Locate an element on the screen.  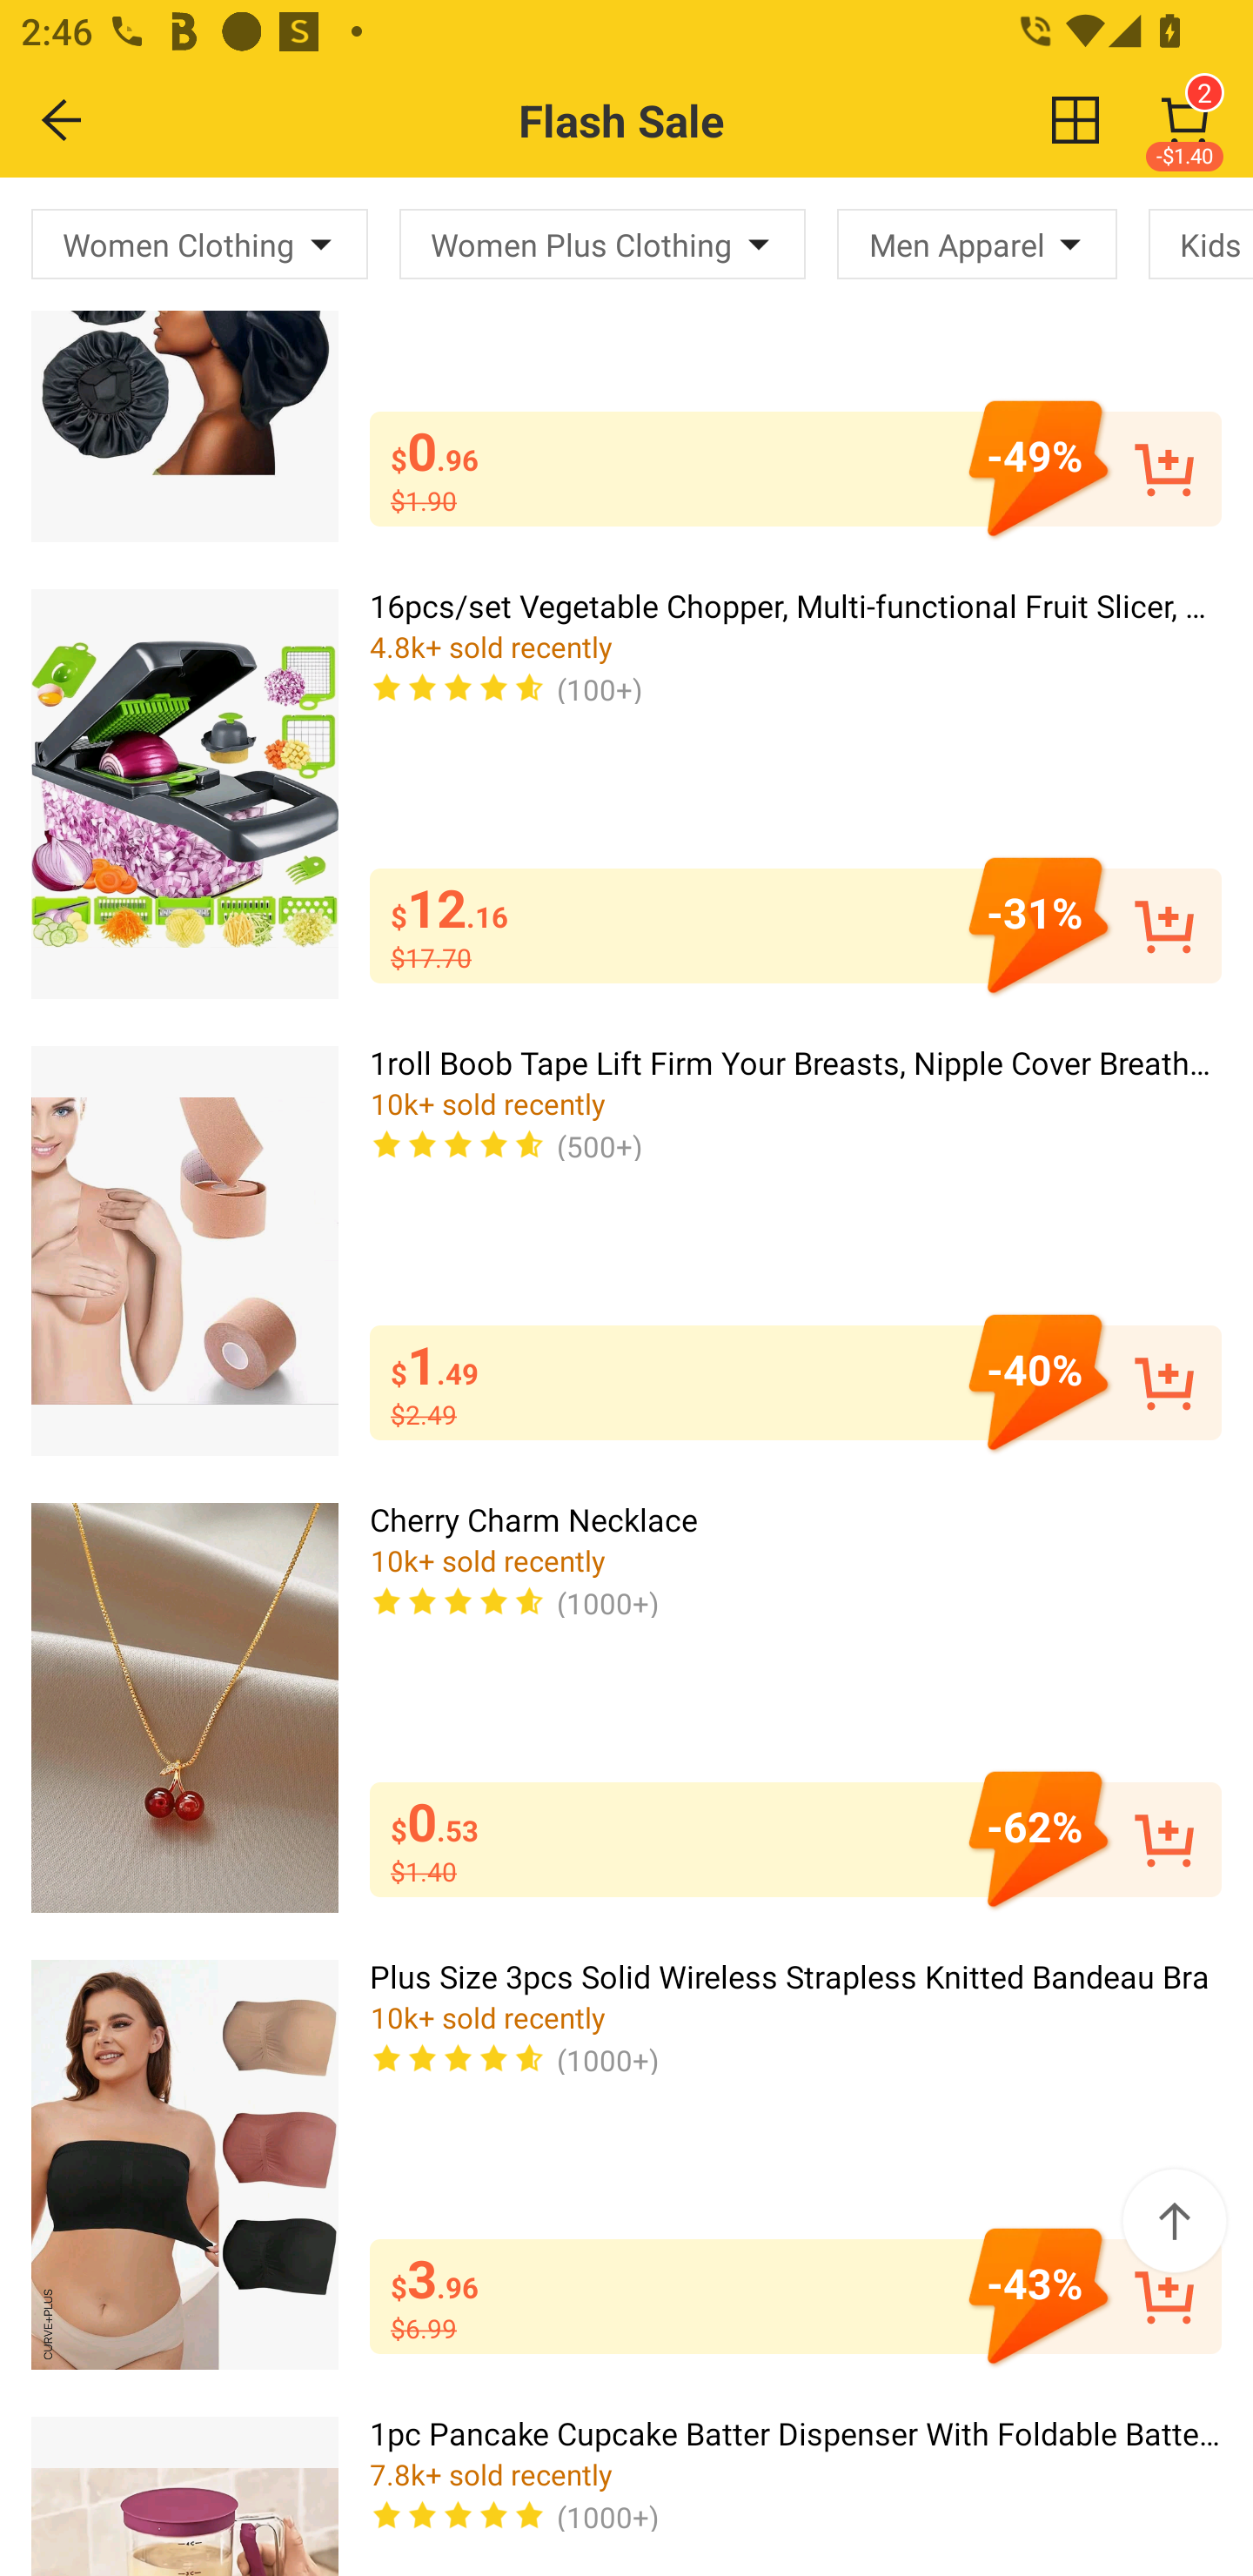
Men Apparel is located at coordinates (976, 243).